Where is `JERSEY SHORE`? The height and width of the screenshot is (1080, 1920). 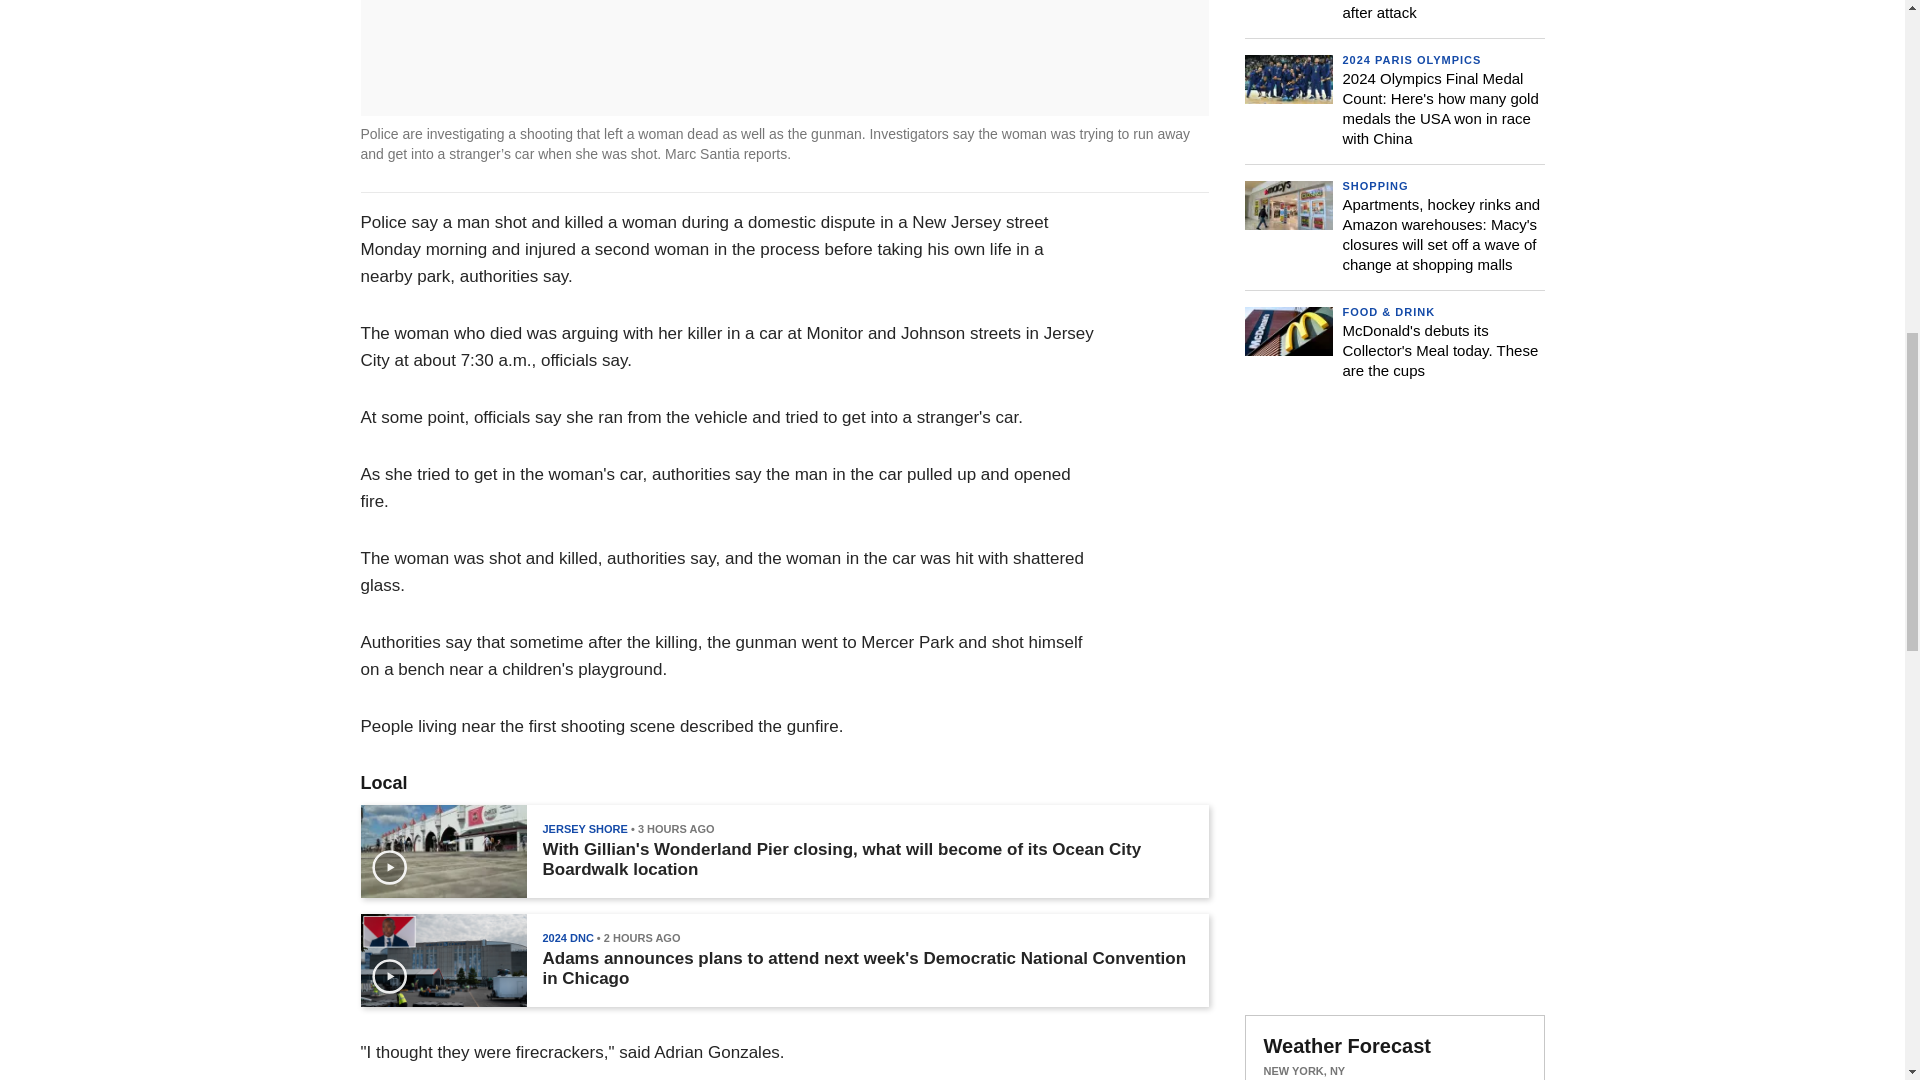
JERSEY SHORE is located at coordinates (584, 828).